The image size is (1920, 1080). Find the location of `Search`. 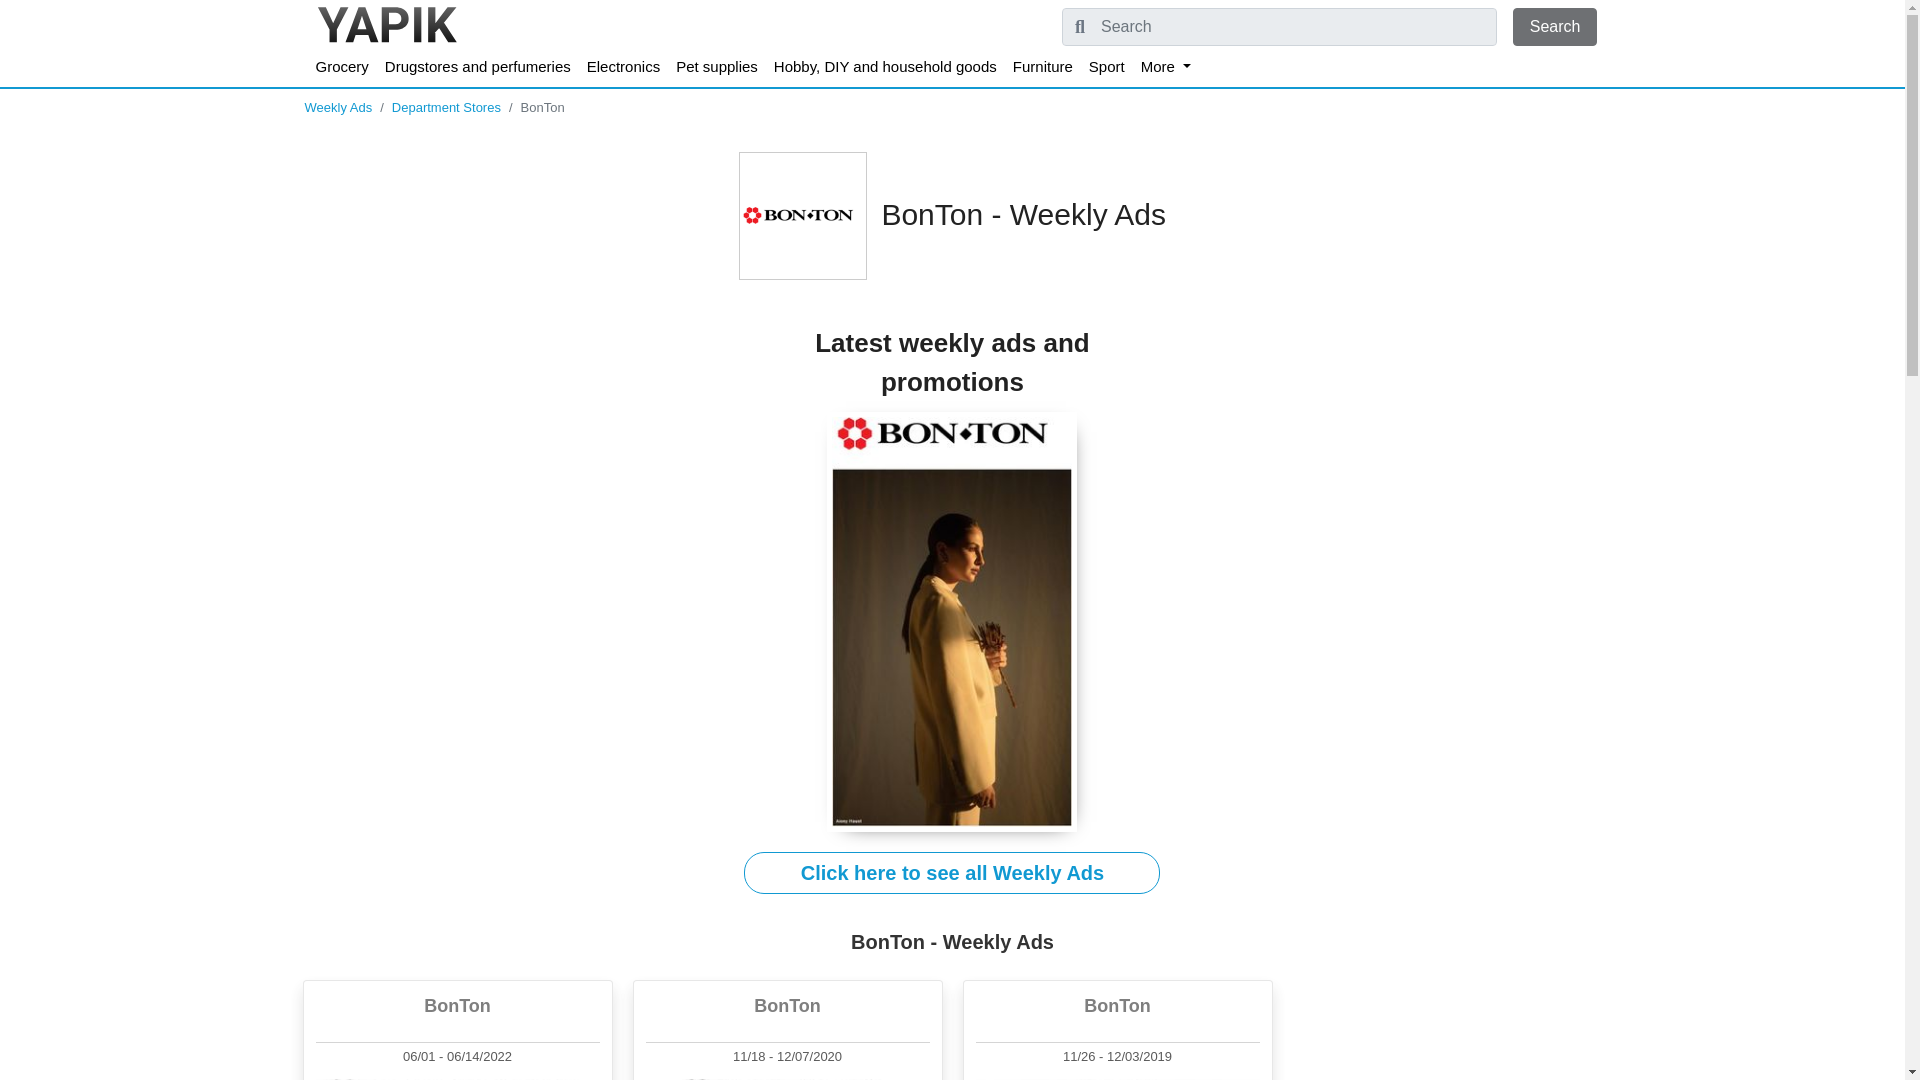

Search is located at coordinates (1554, 26).